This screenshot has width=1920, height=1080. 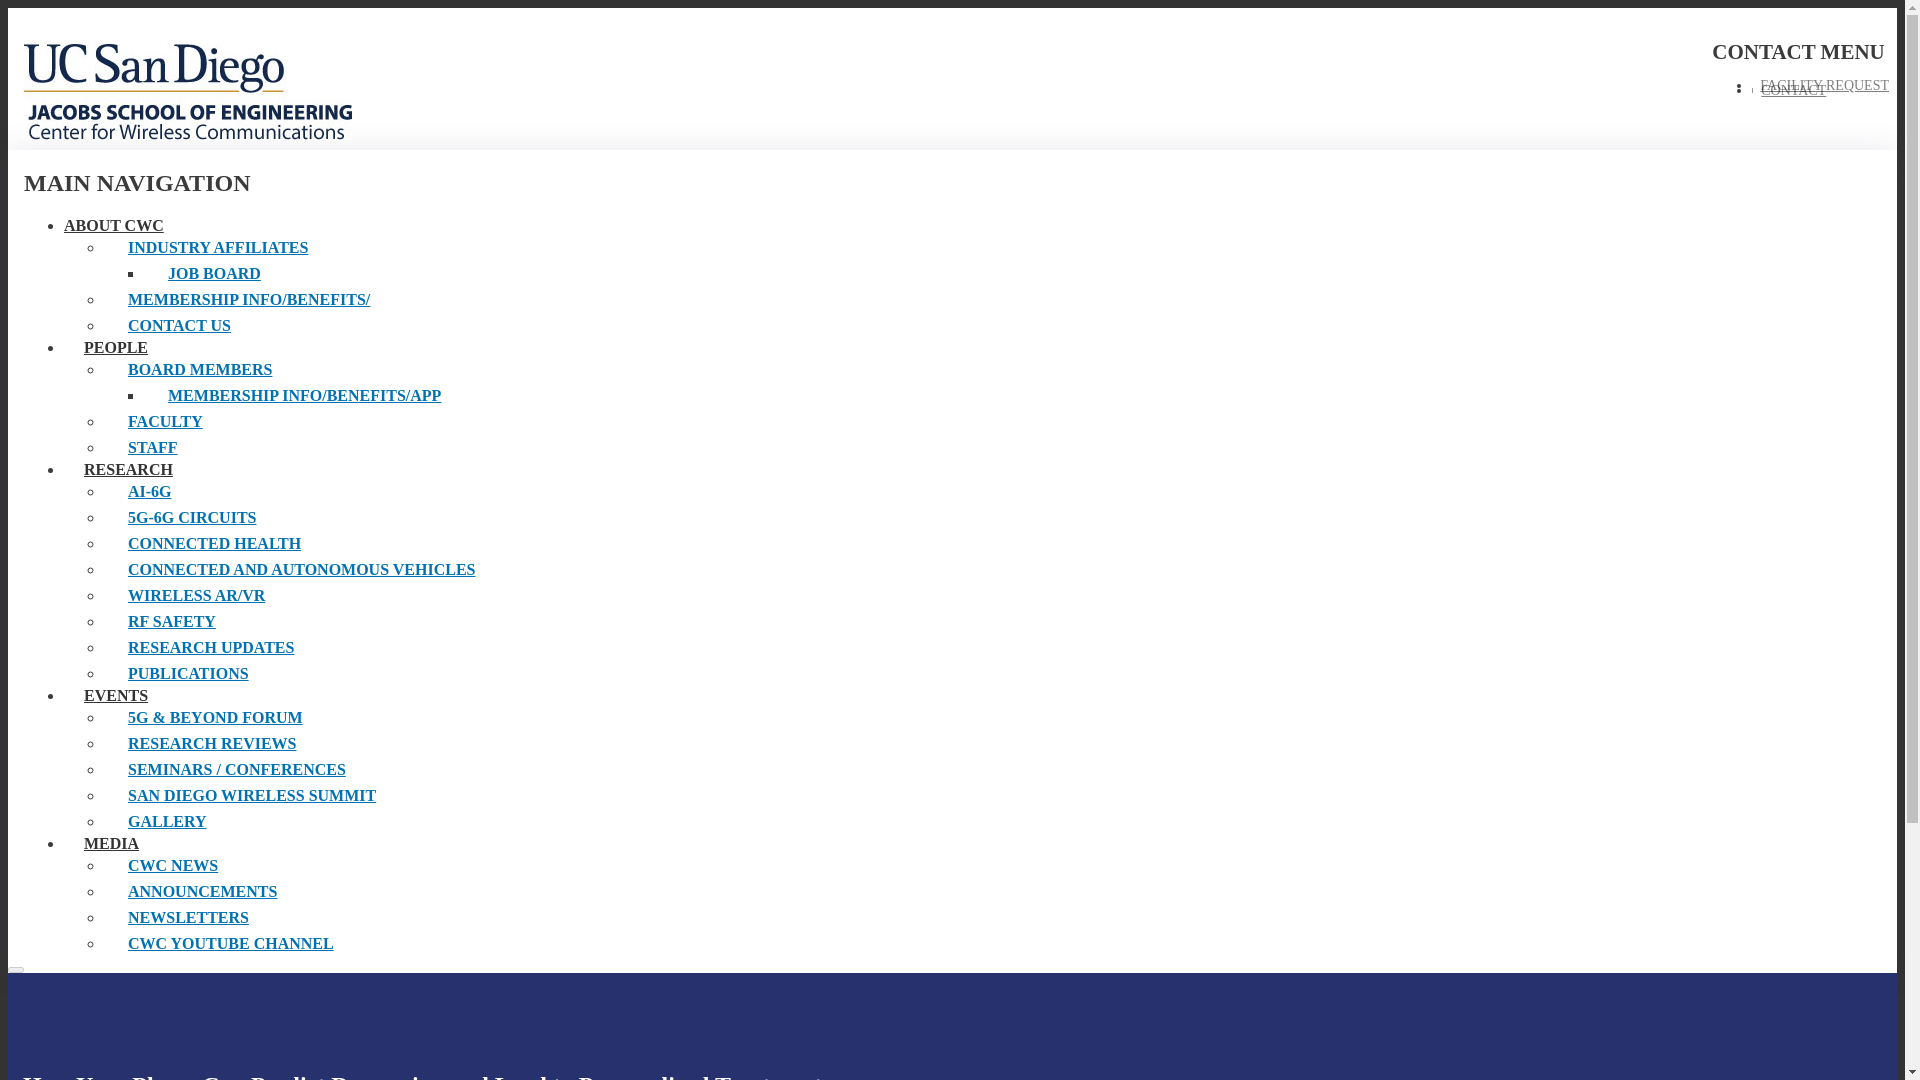 What do you see at coordinates (301, 796) in the screenshot?
I see `SAN DIEGO WIRELESS SUMMIT` at bounding box center [301, 796].